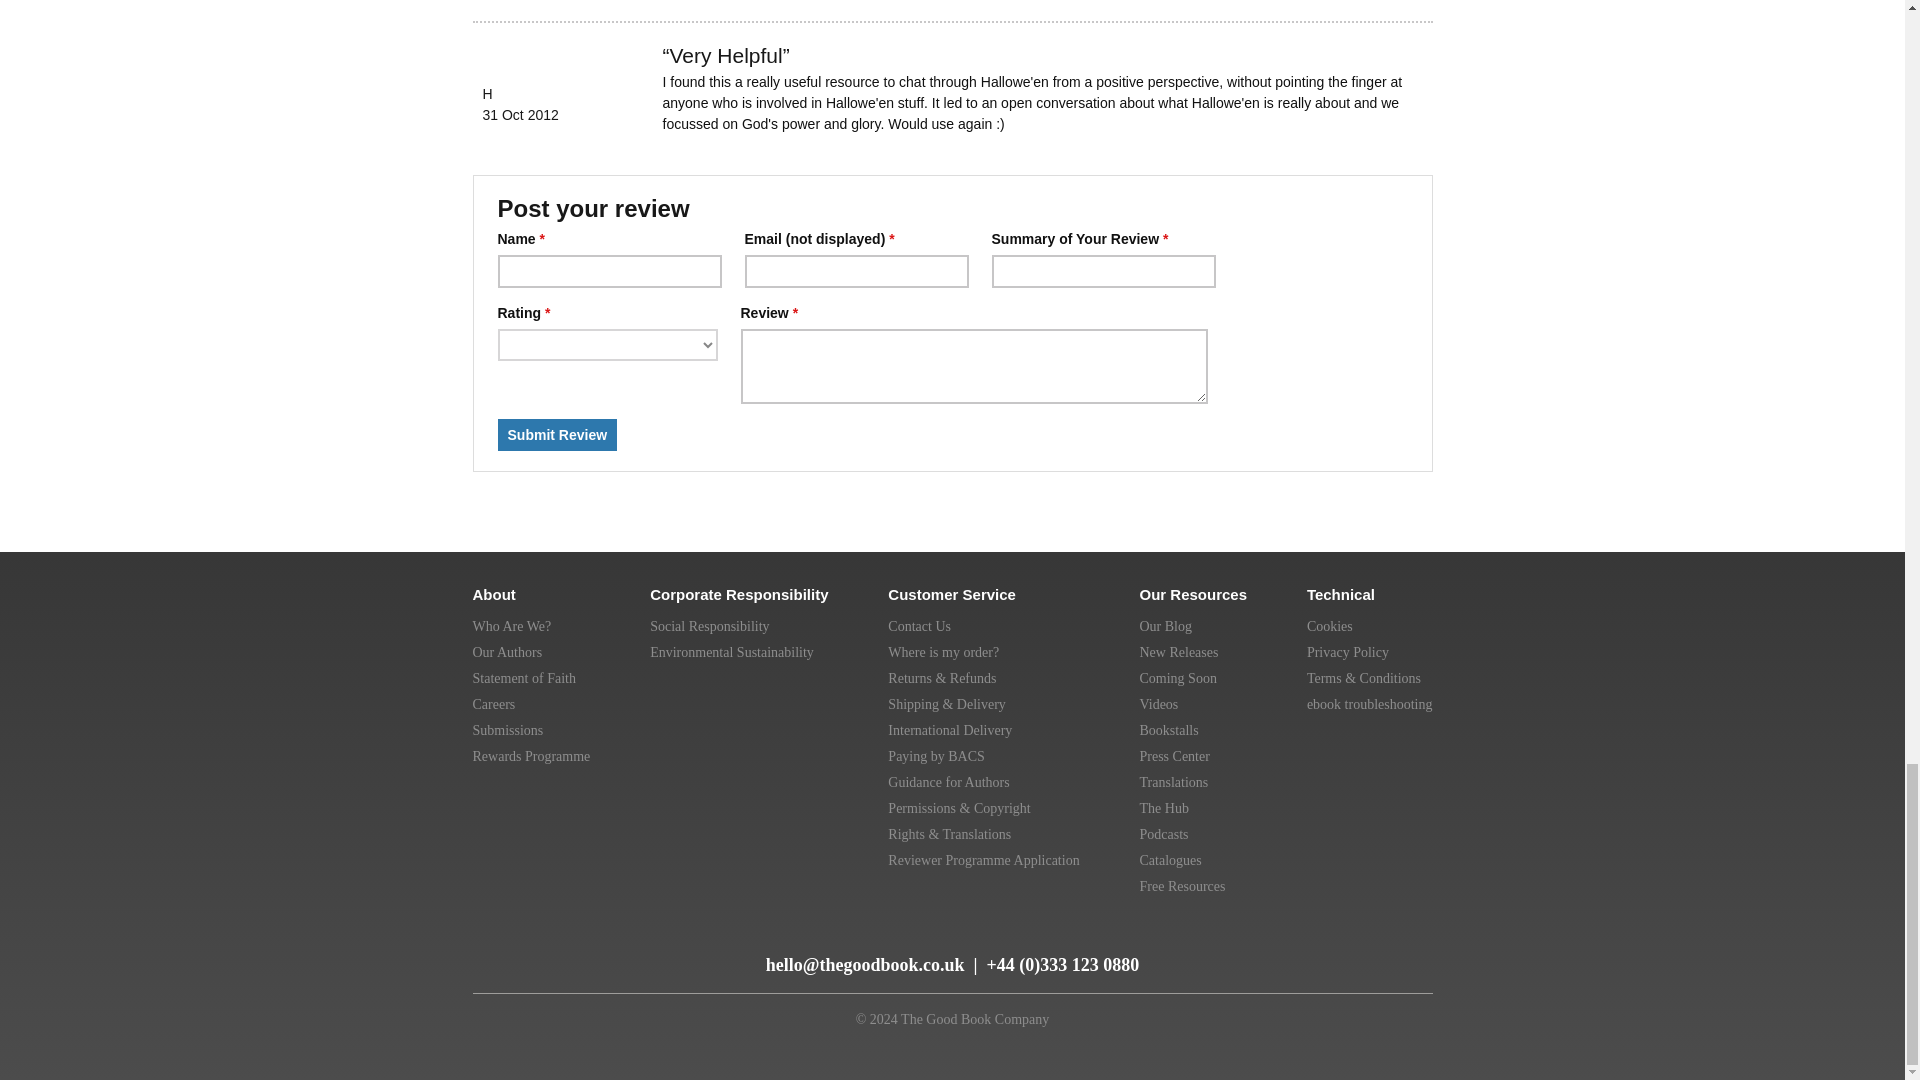  What do you see at coordinates (1236, 944) in the screenshot?
I see `Go to UK Website` at bounding box center [1236, 944].